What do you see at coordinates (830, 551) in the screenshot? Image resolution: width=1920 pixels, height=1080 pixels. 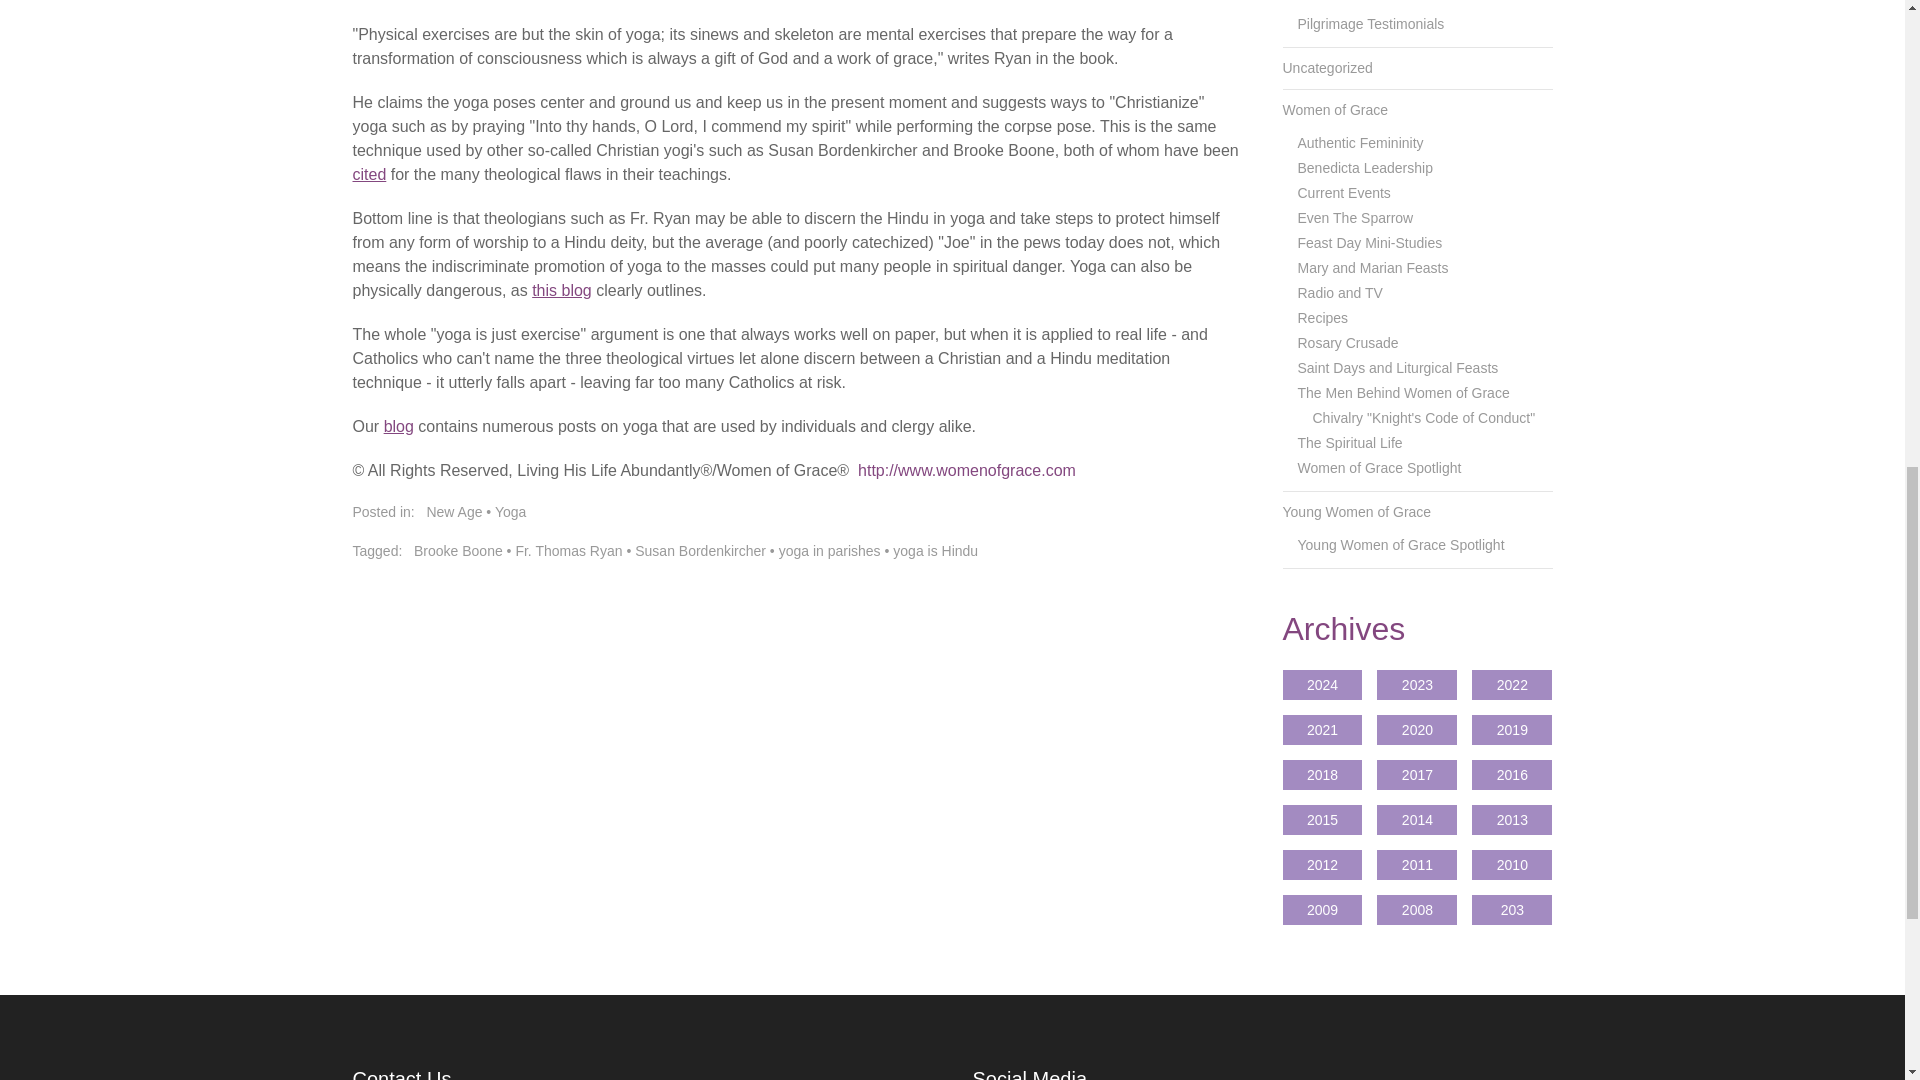 I see `yoga in parishes` at bounding box center [830, 551].